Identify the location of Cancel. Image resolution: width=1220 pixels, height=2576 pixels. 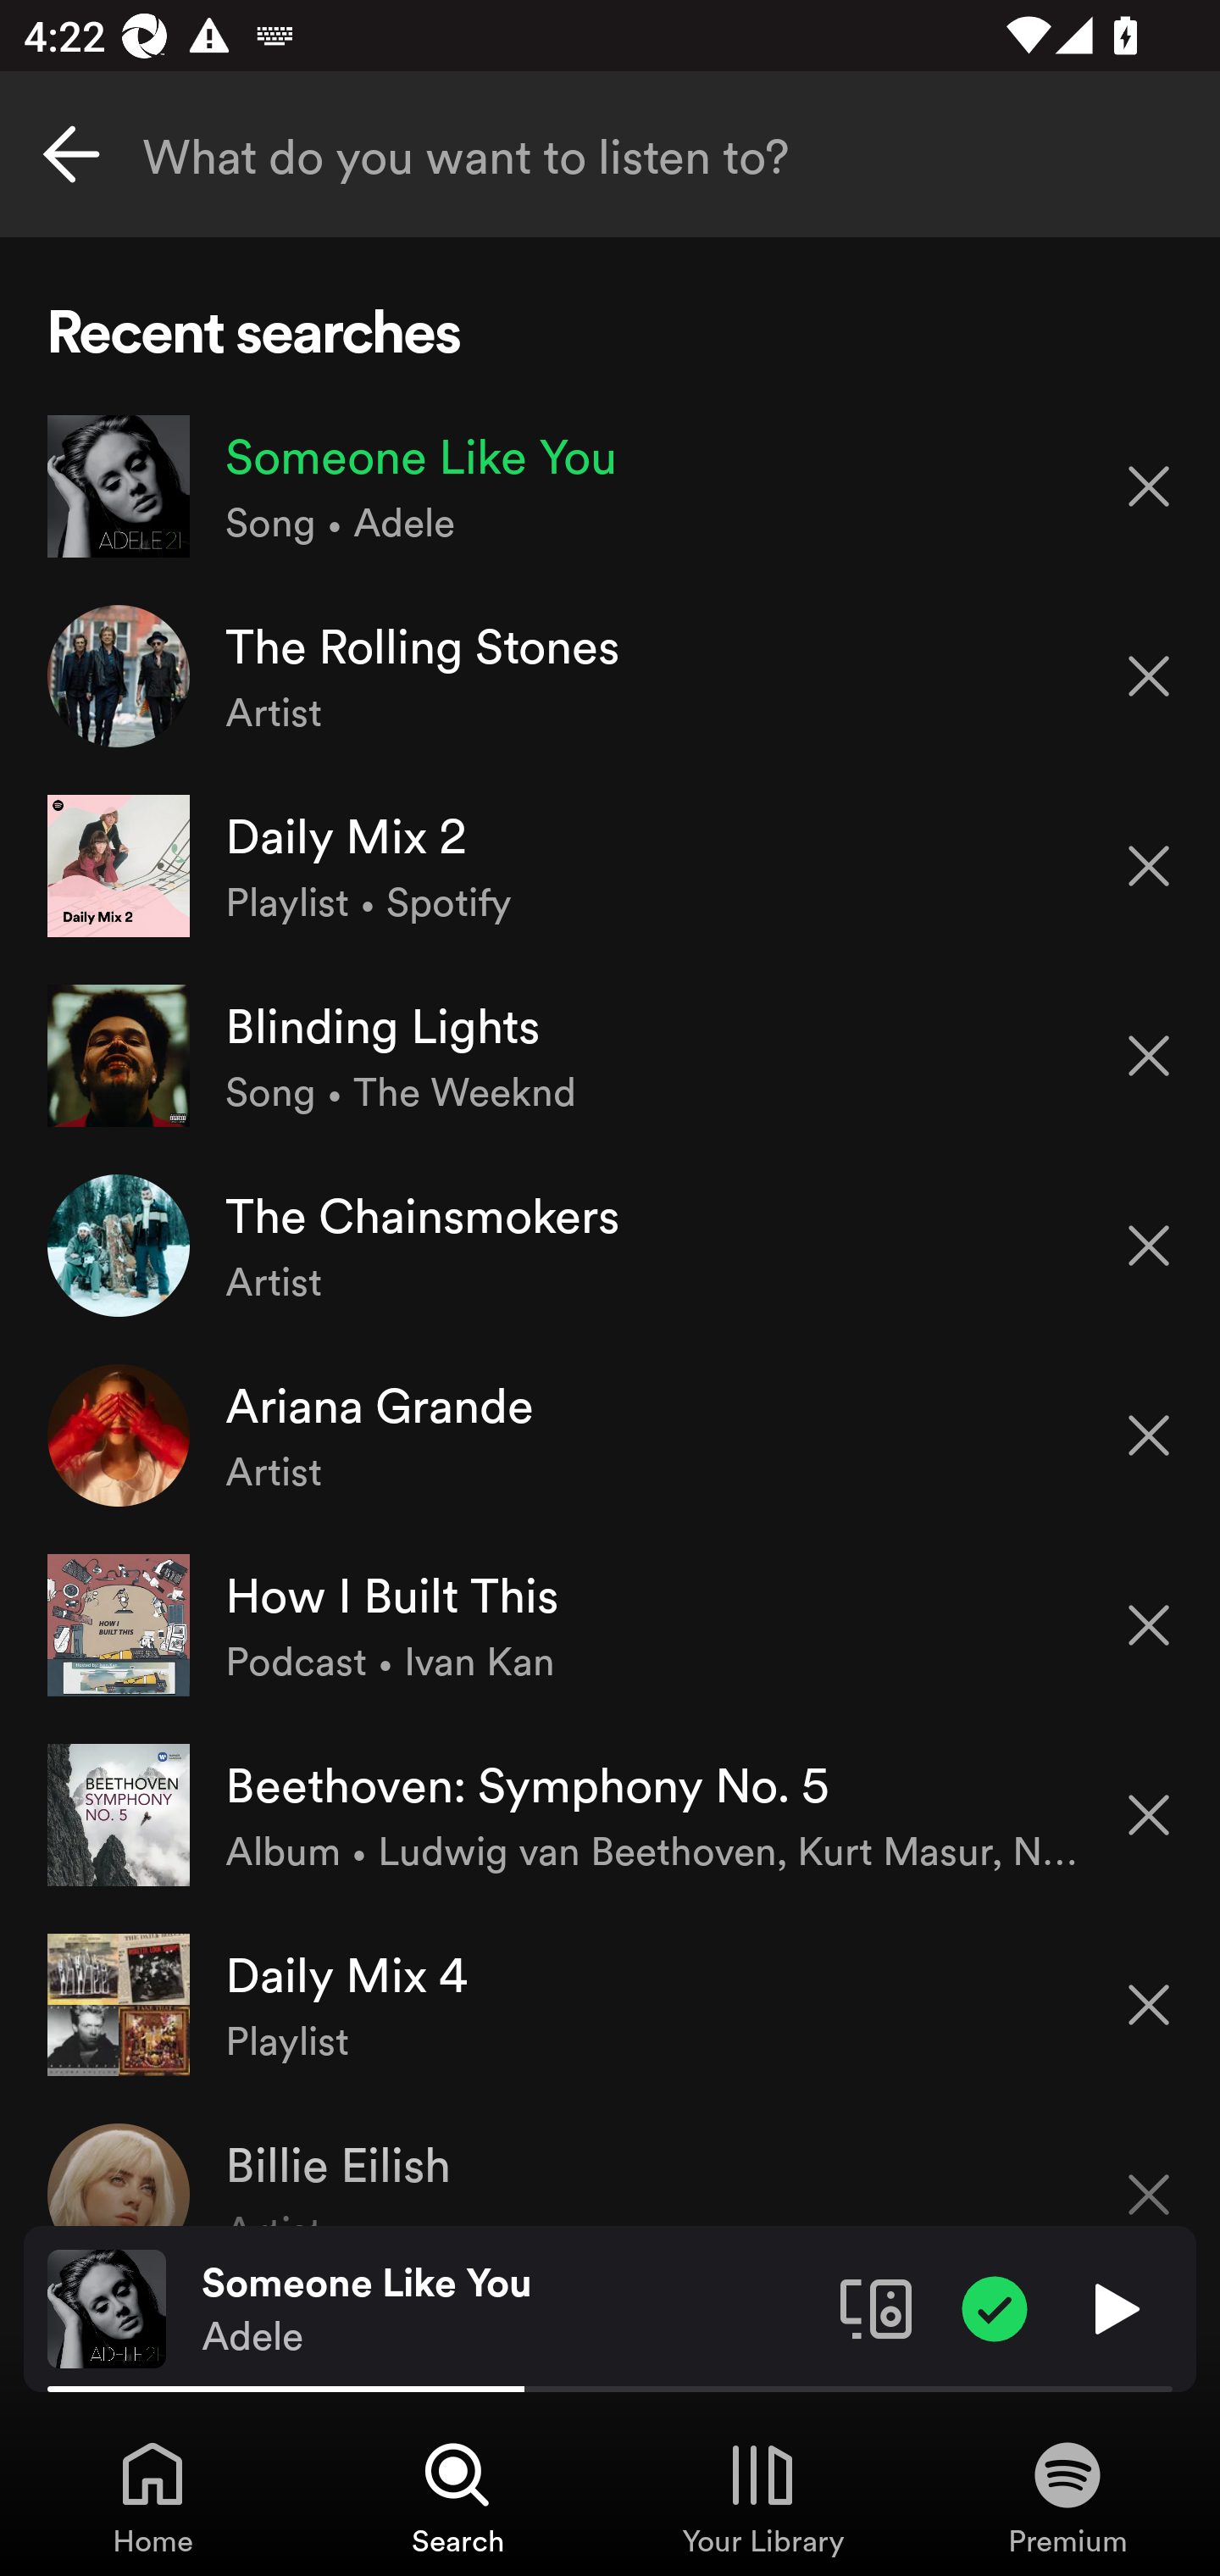
(71, 154).